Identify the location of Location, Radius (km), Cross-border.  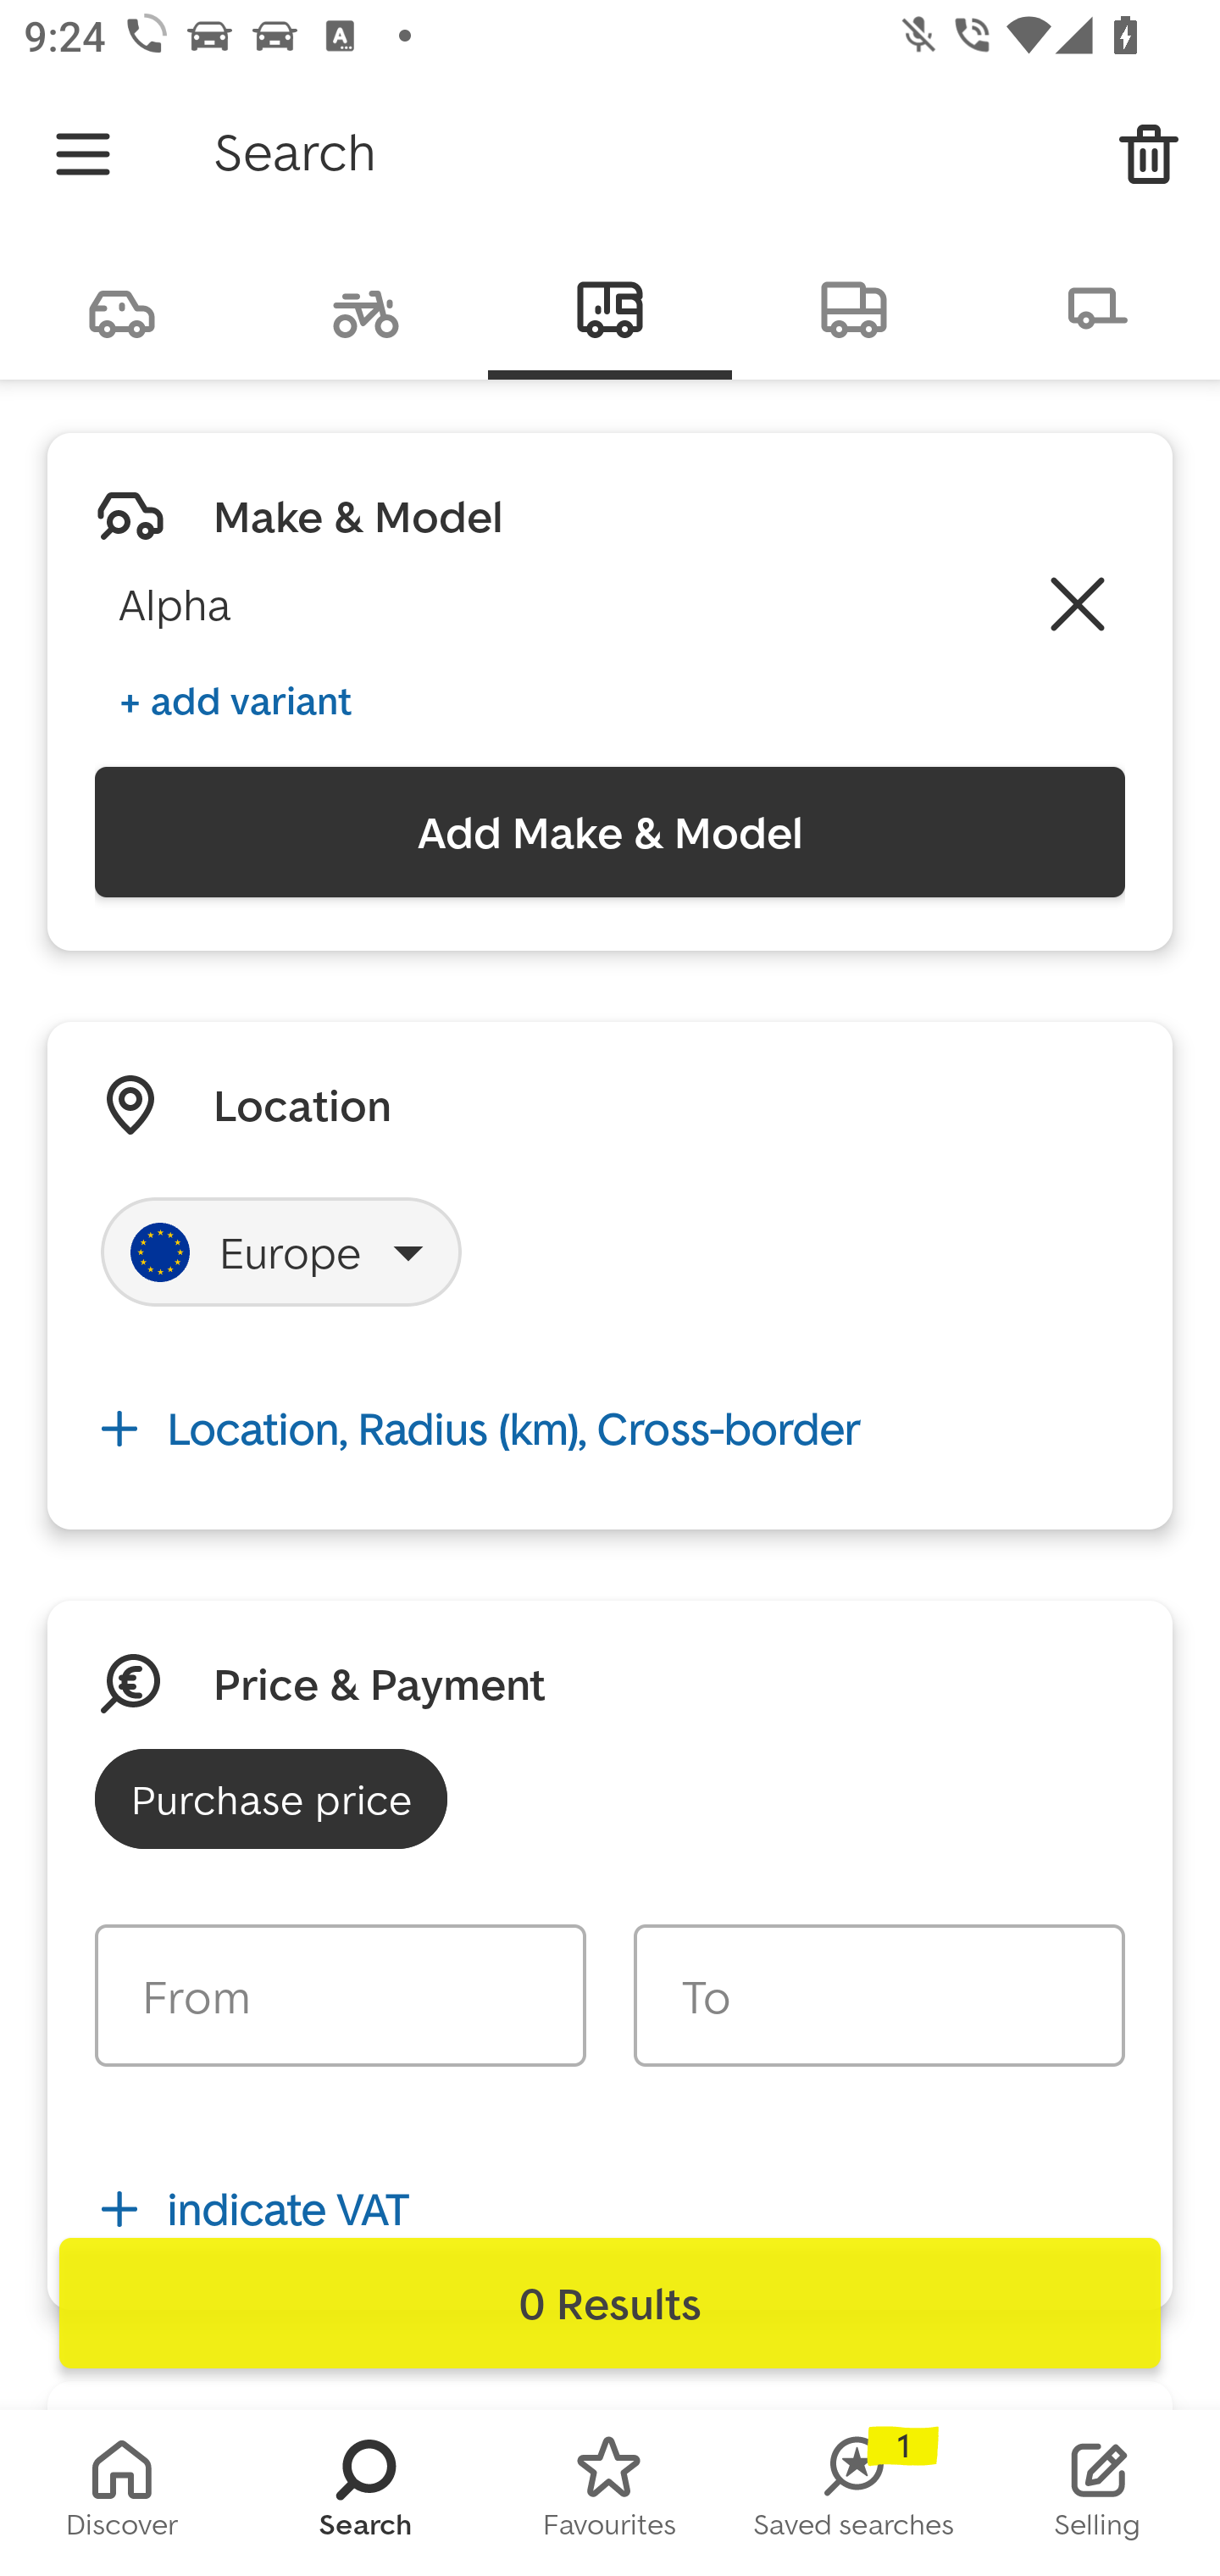
(610, 1429).